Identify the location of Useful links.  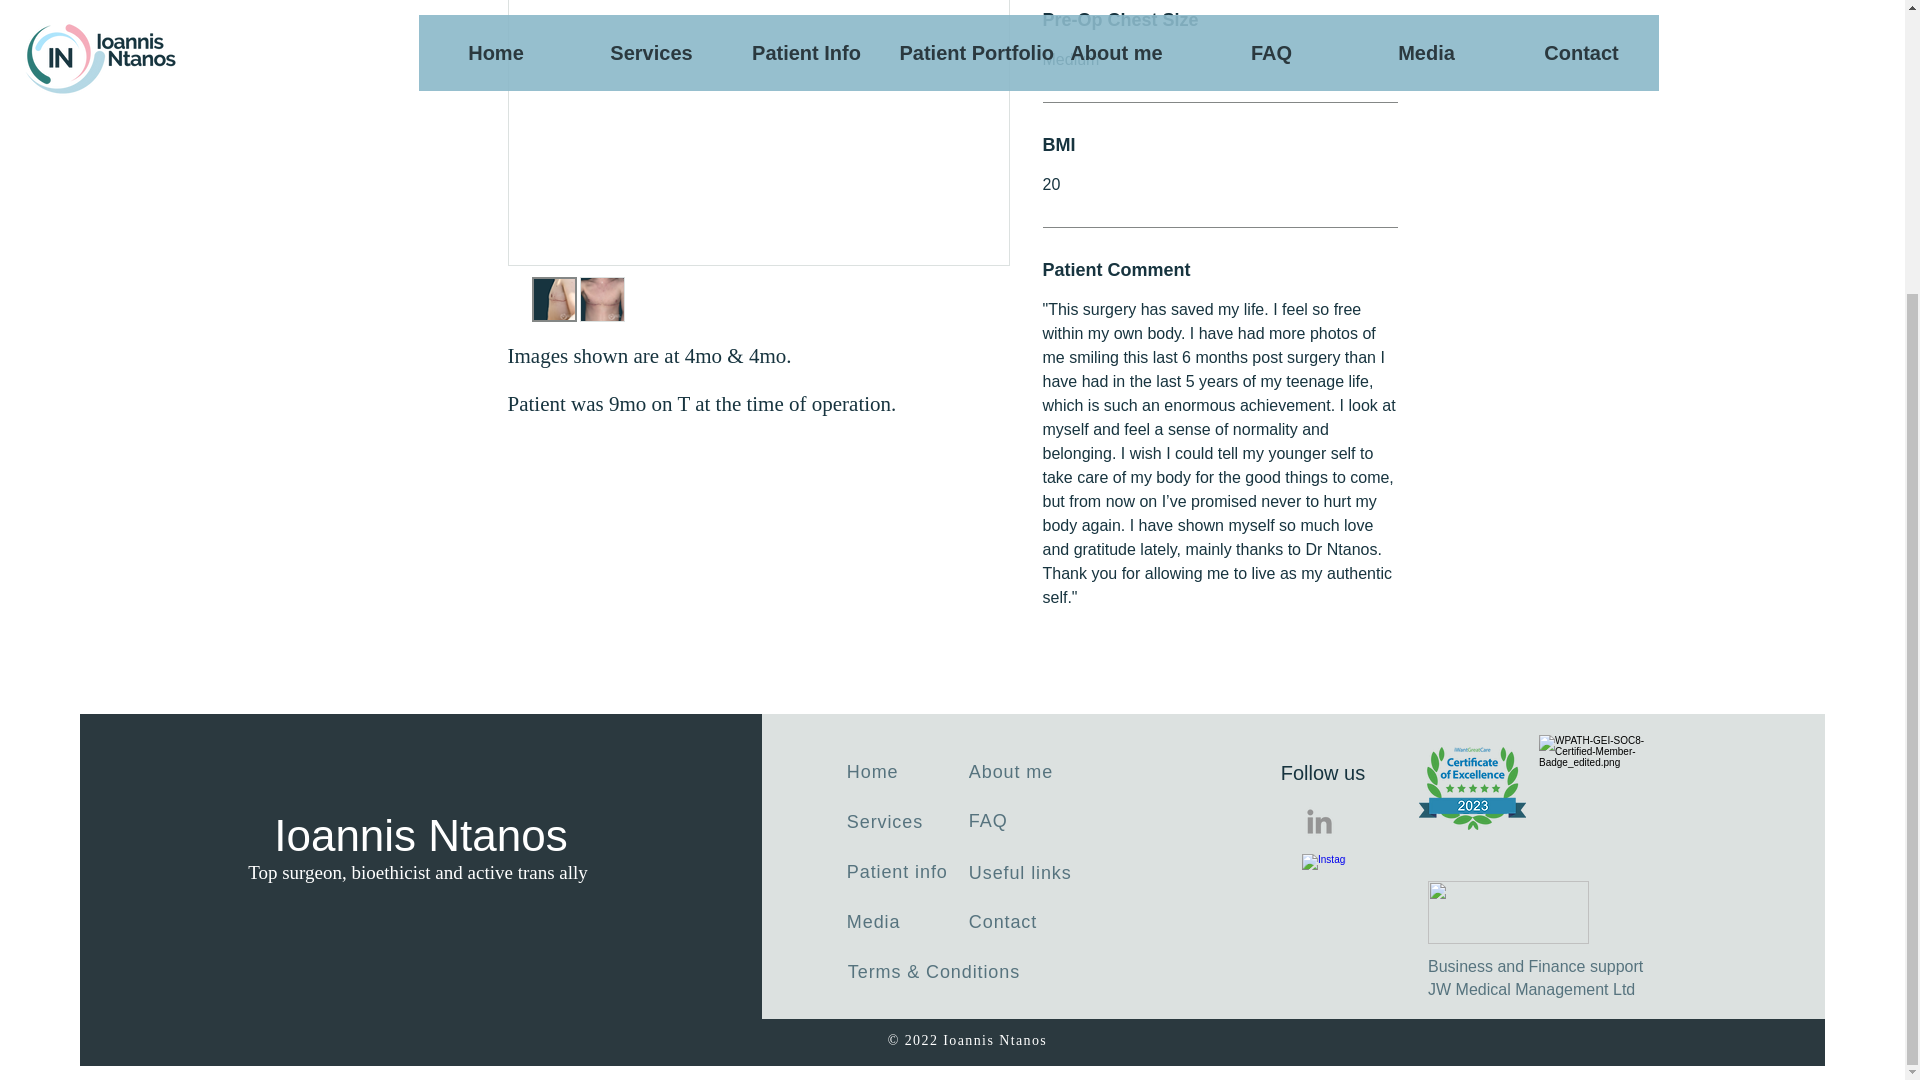
(1536, 976).